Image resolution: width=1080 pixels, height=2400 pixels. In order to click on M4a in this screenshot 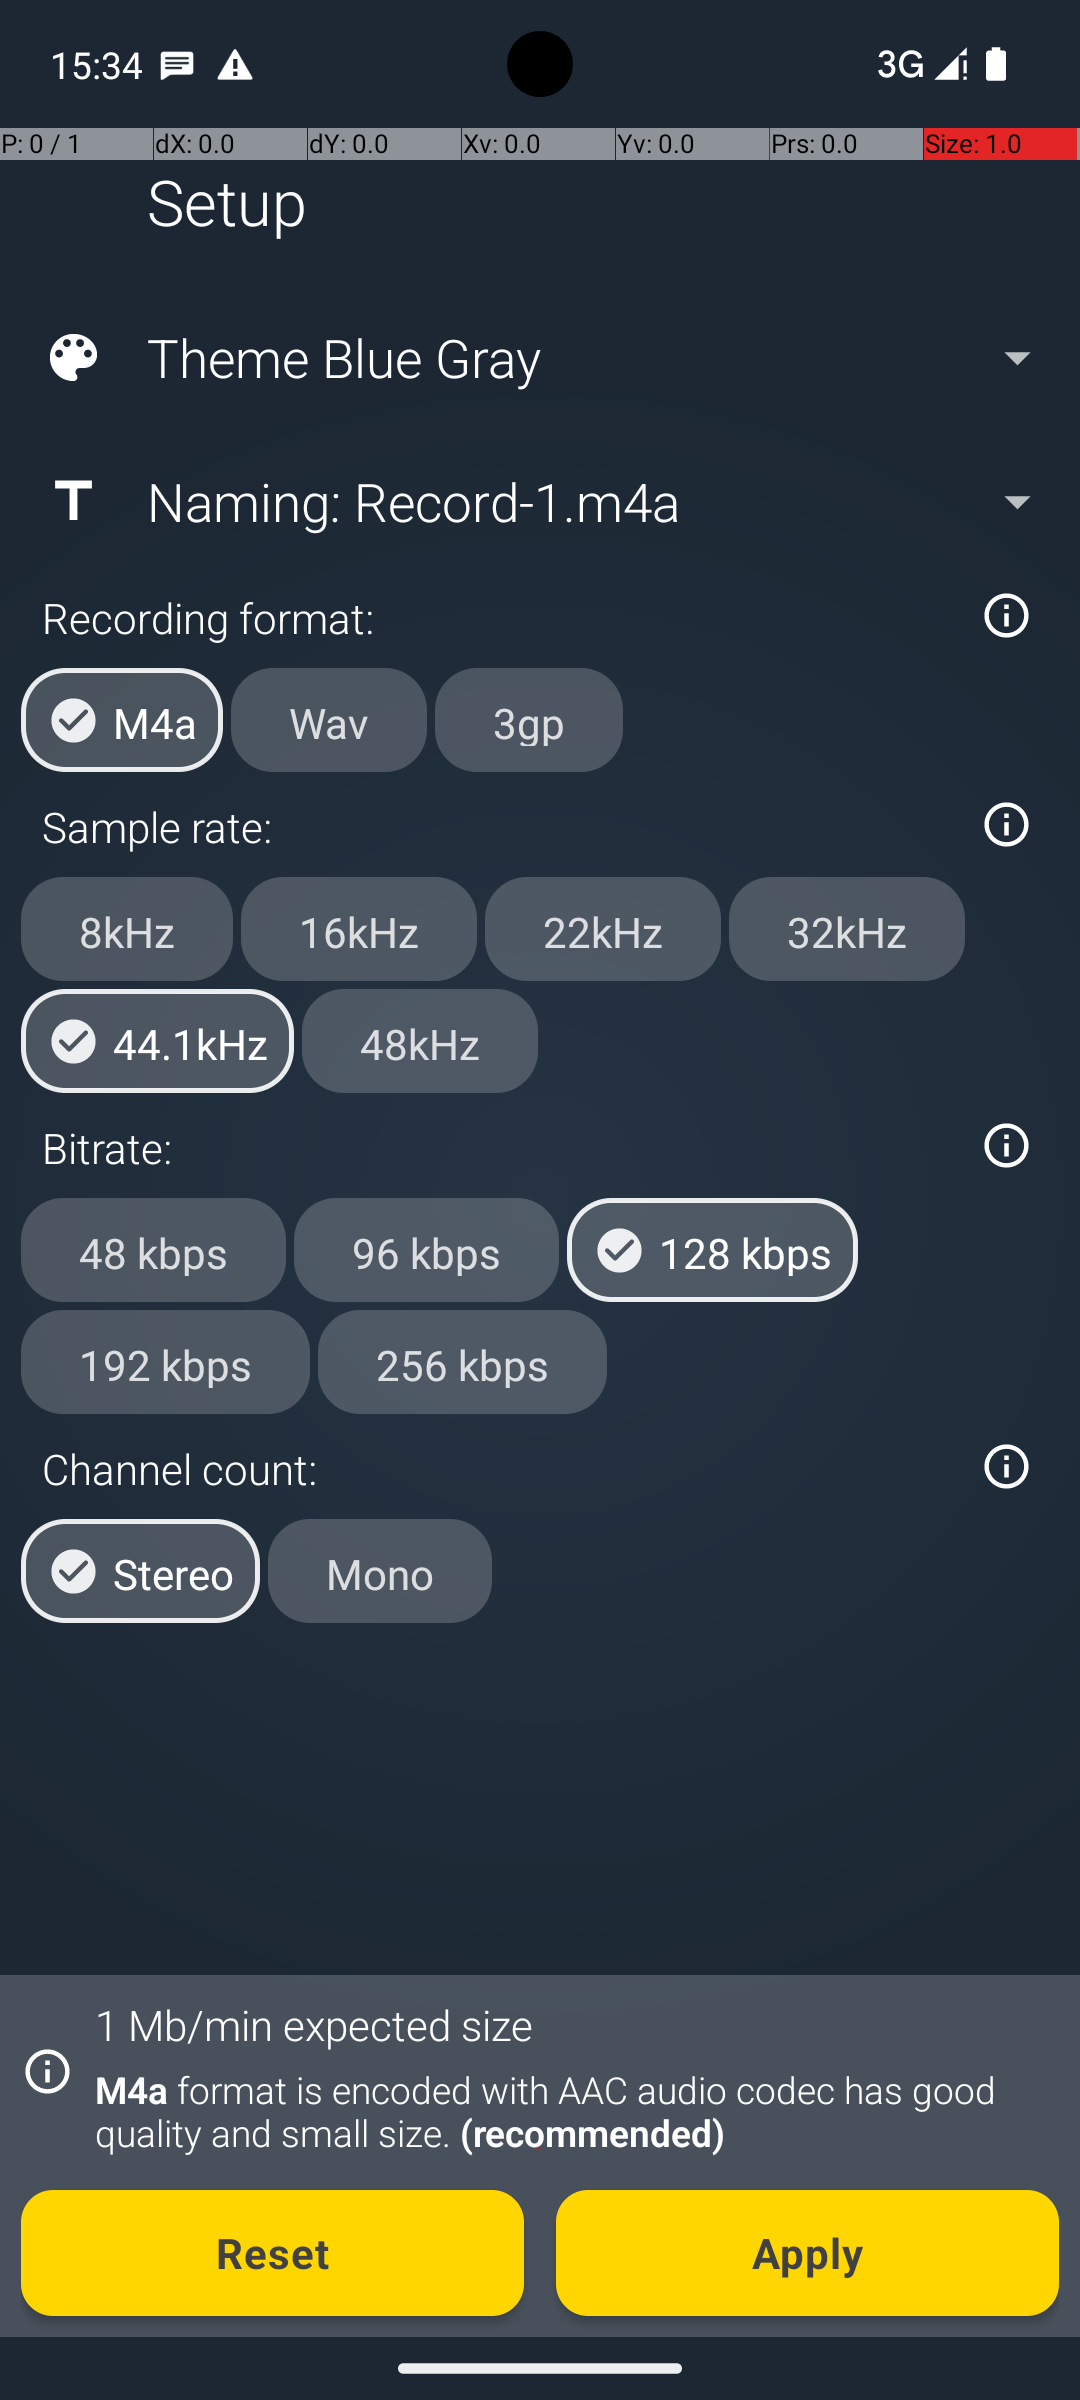, I will do `click(122, 720)`.